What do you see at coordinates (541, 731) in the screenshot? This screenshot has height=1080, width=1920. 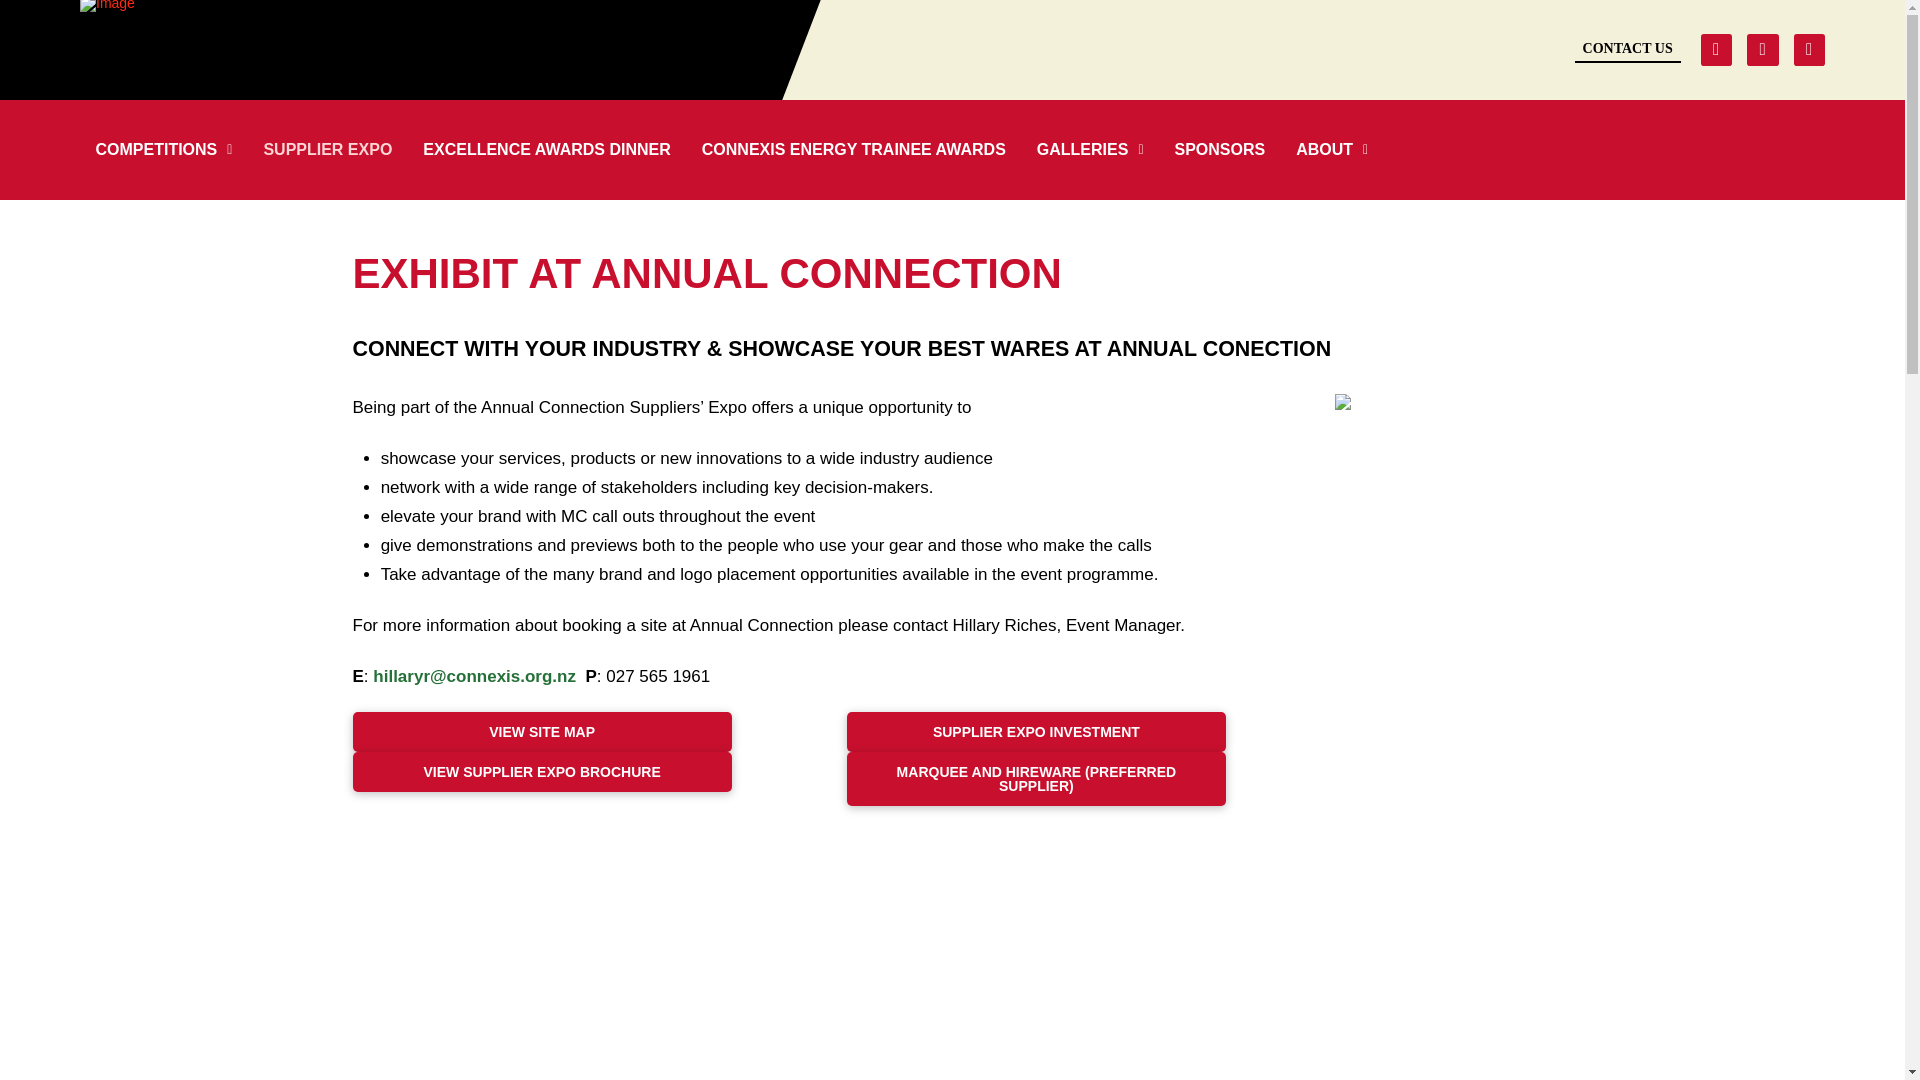 I see `VIEW SITE MAP` at bounding box center [541, 731].